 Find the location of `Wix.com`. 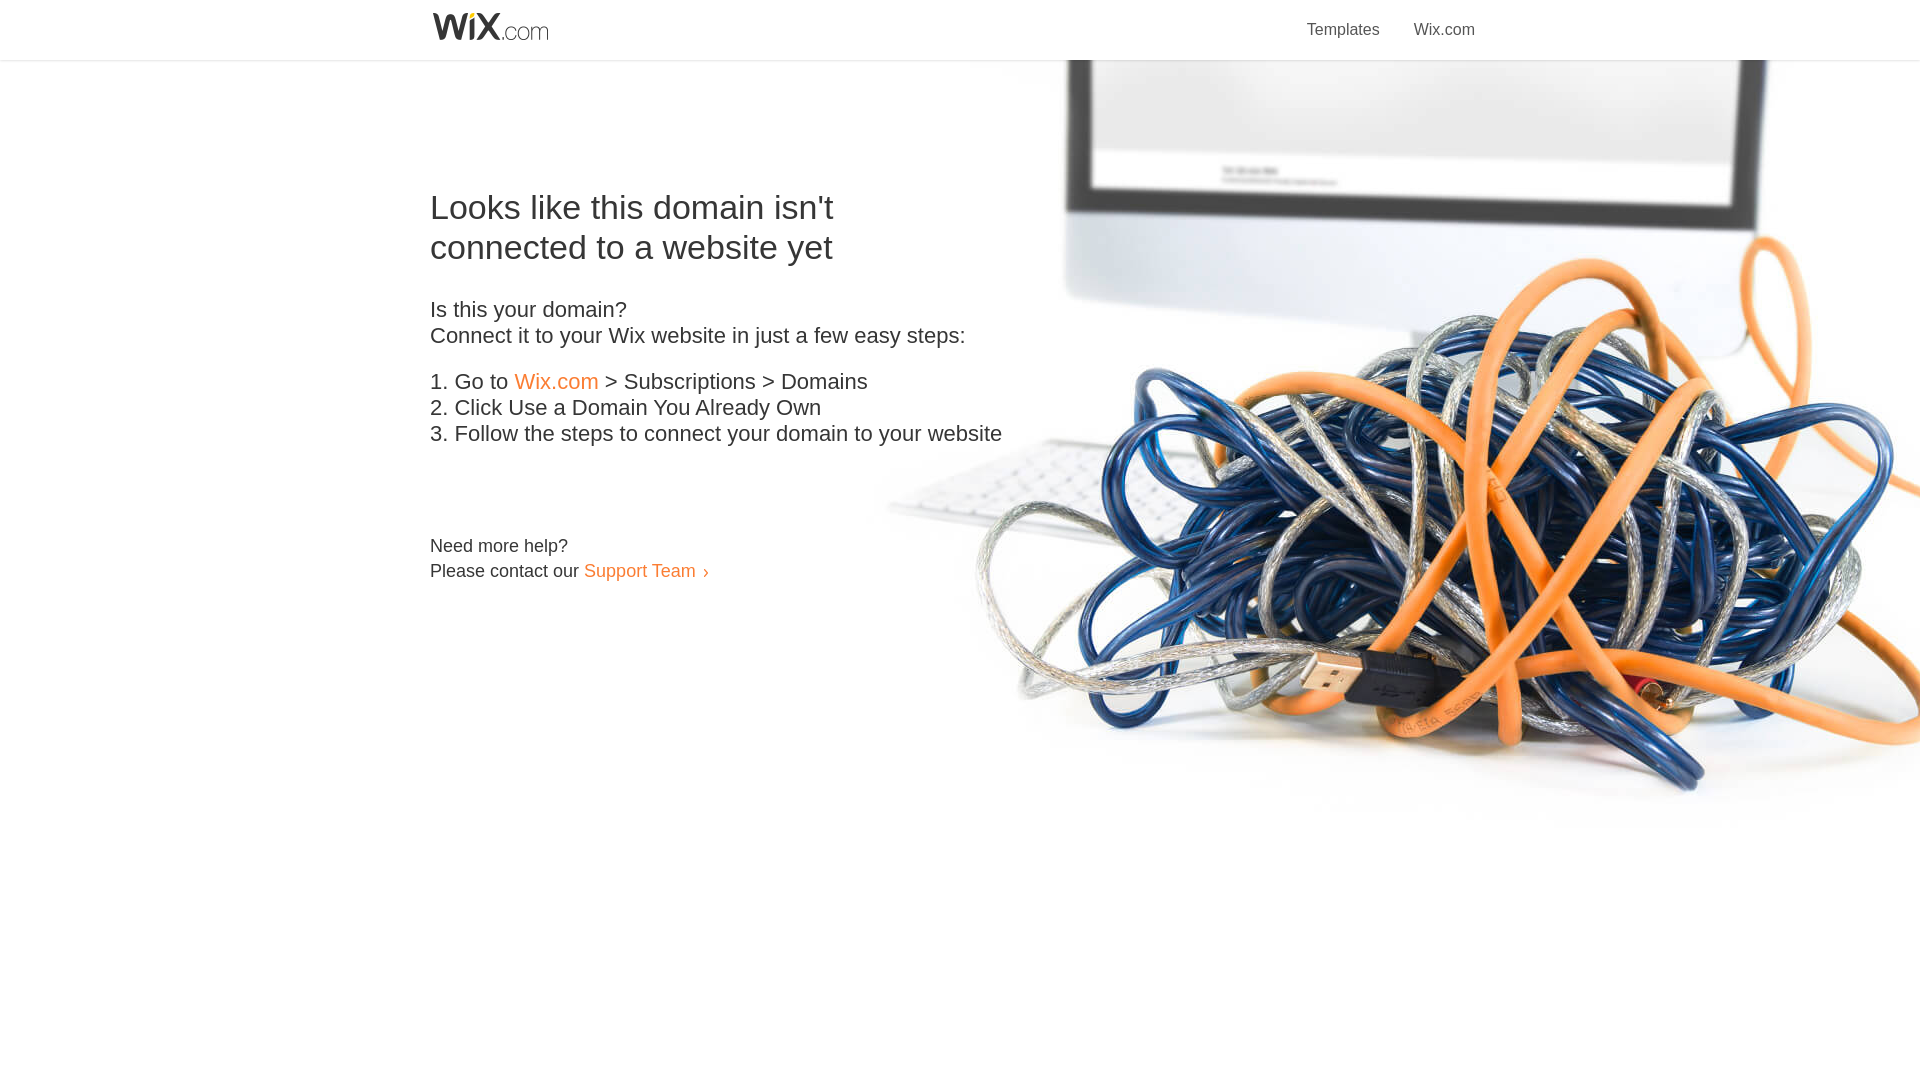

Wix.com is located at coordinates (1444, 18).